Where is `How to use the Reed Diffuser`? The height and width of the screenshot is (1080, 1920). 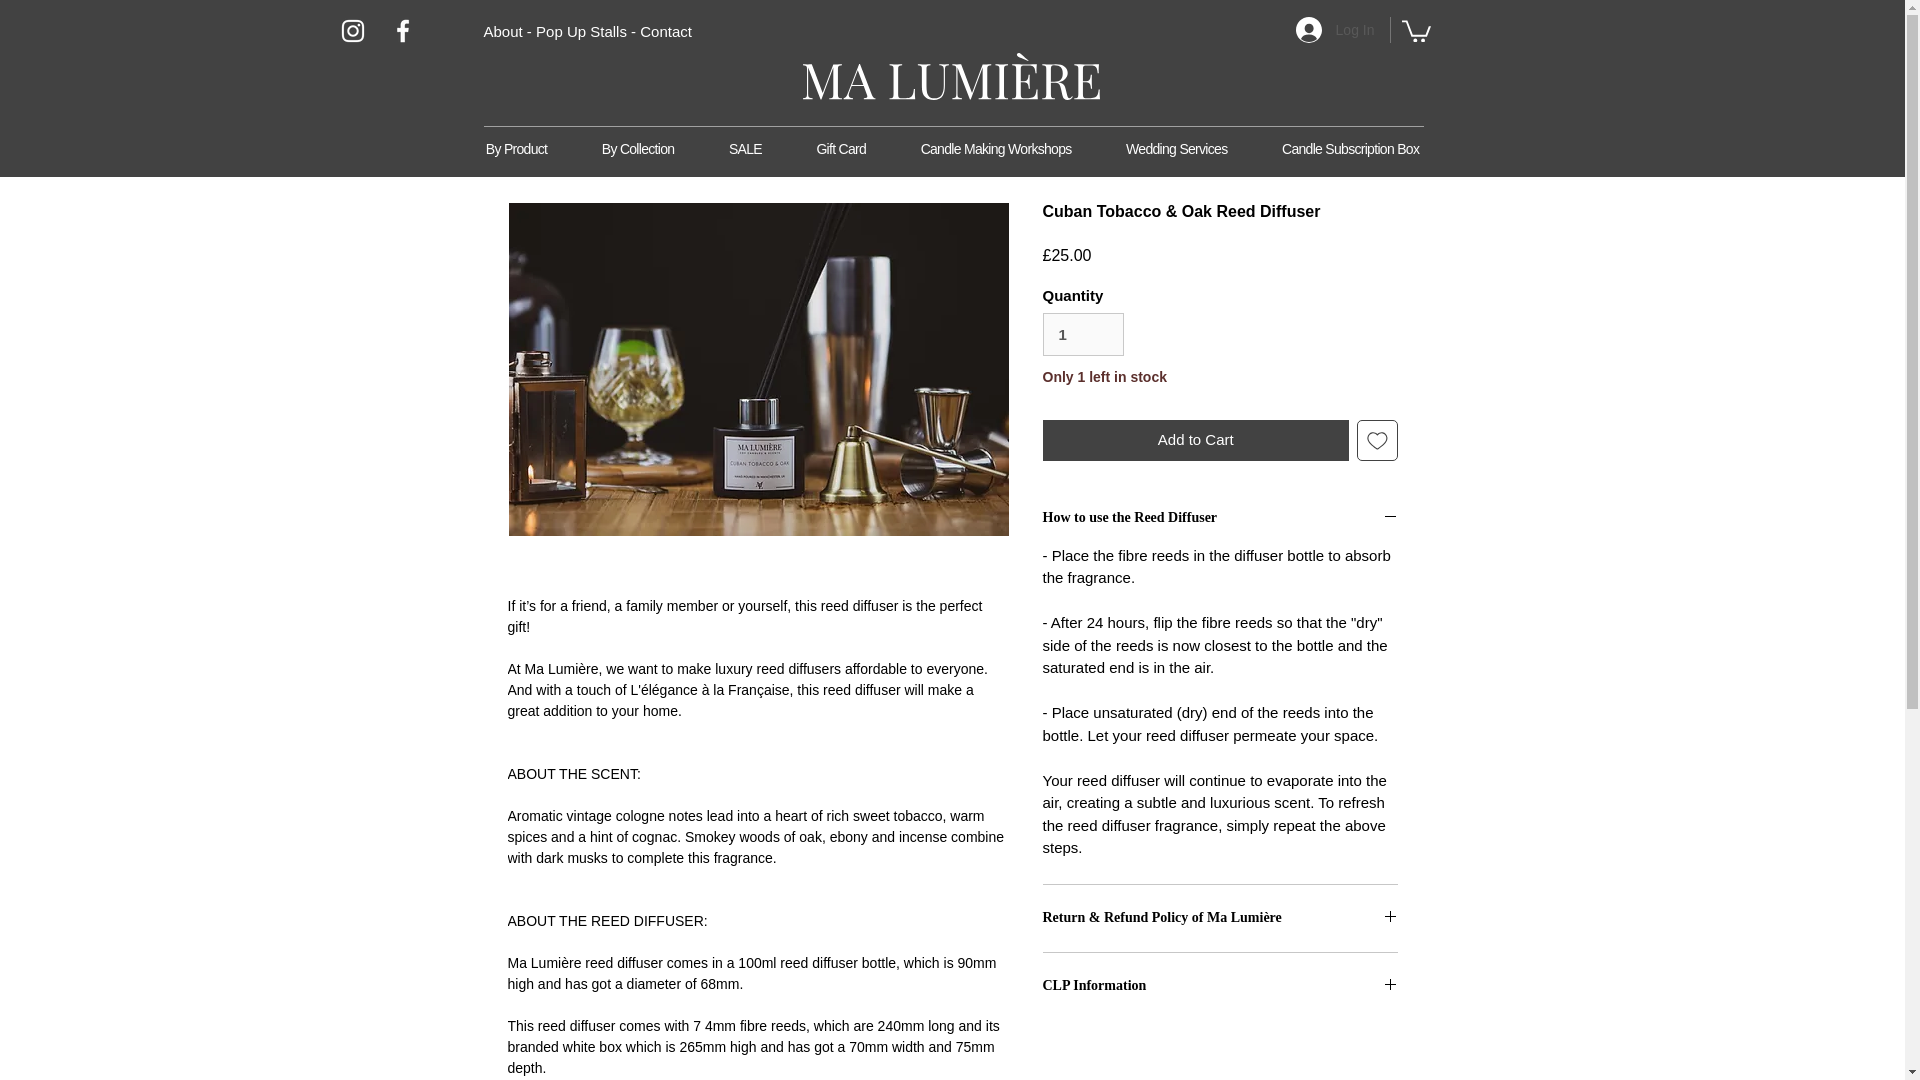
How to use the Reed Diffuser is located at coordinates (1220, 518).